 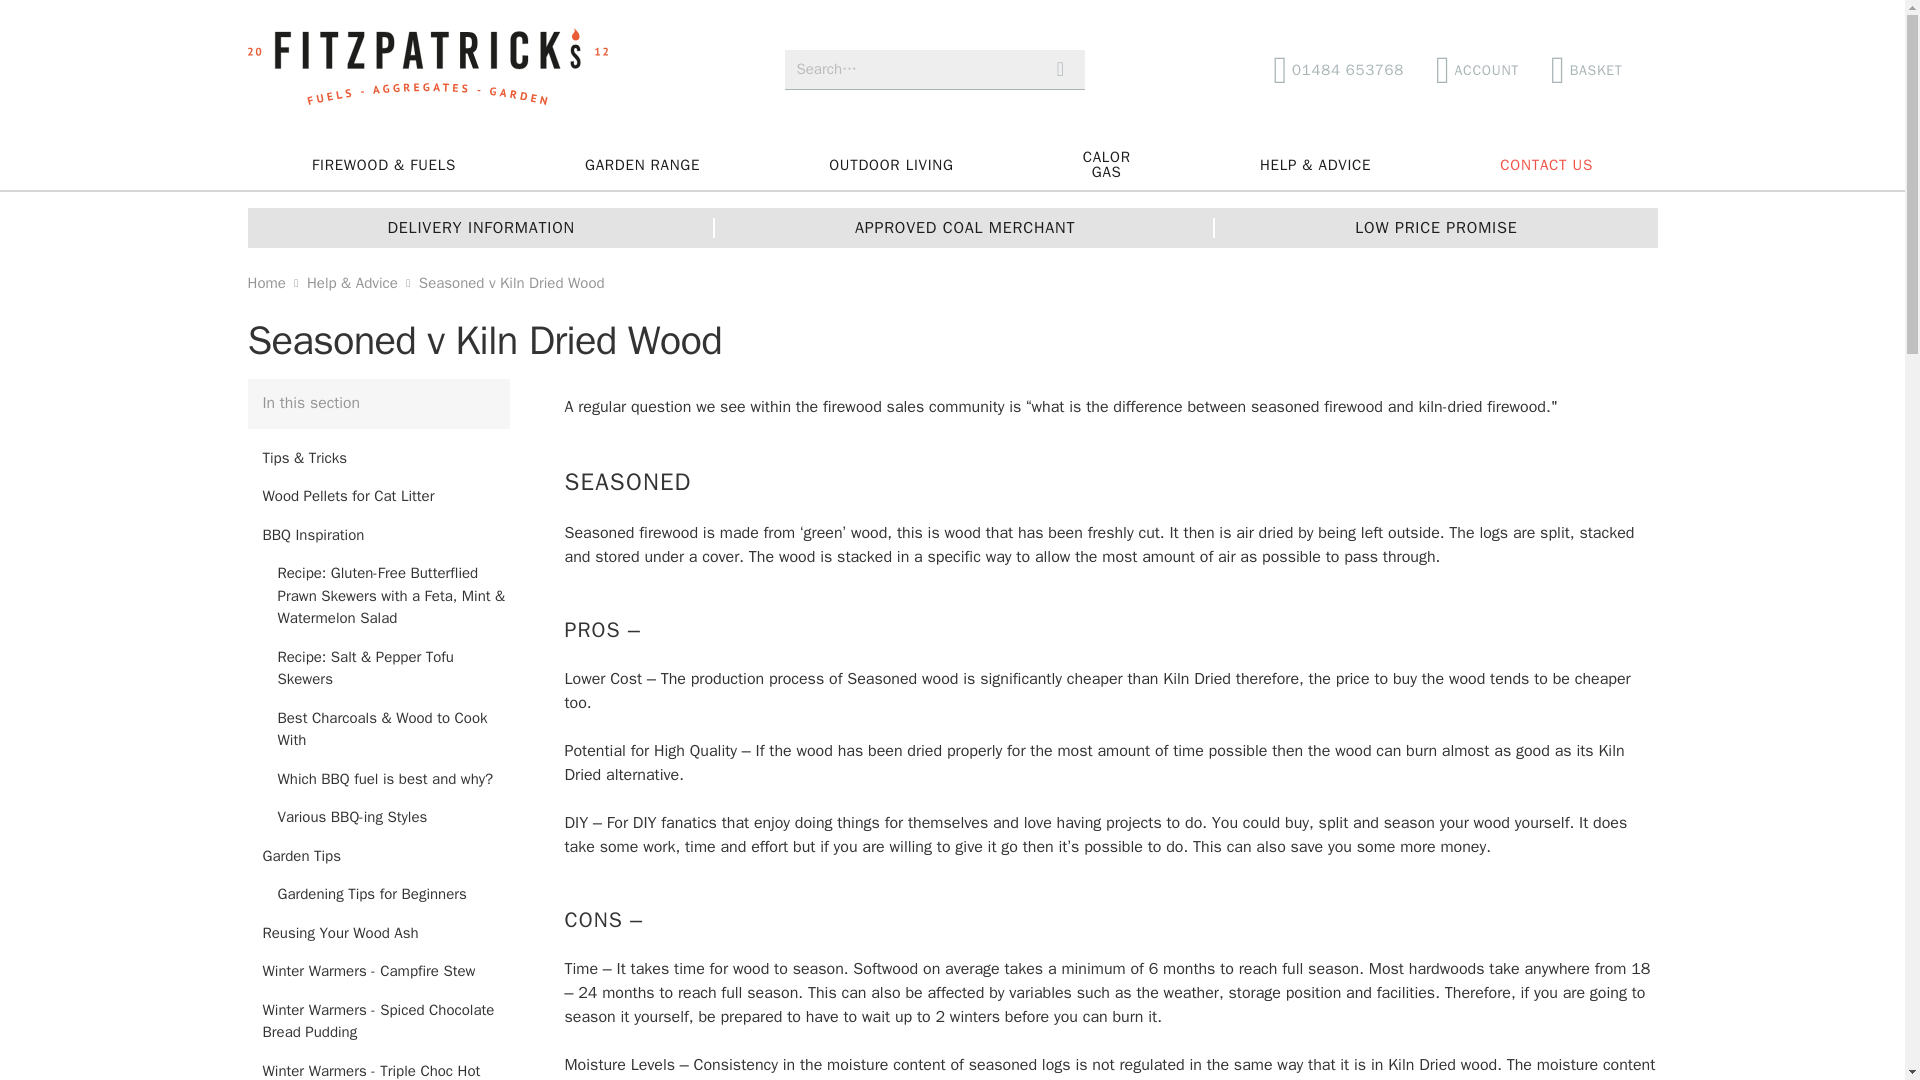 I want to click on GARDEN RANGE, so click(x=428, y=70).